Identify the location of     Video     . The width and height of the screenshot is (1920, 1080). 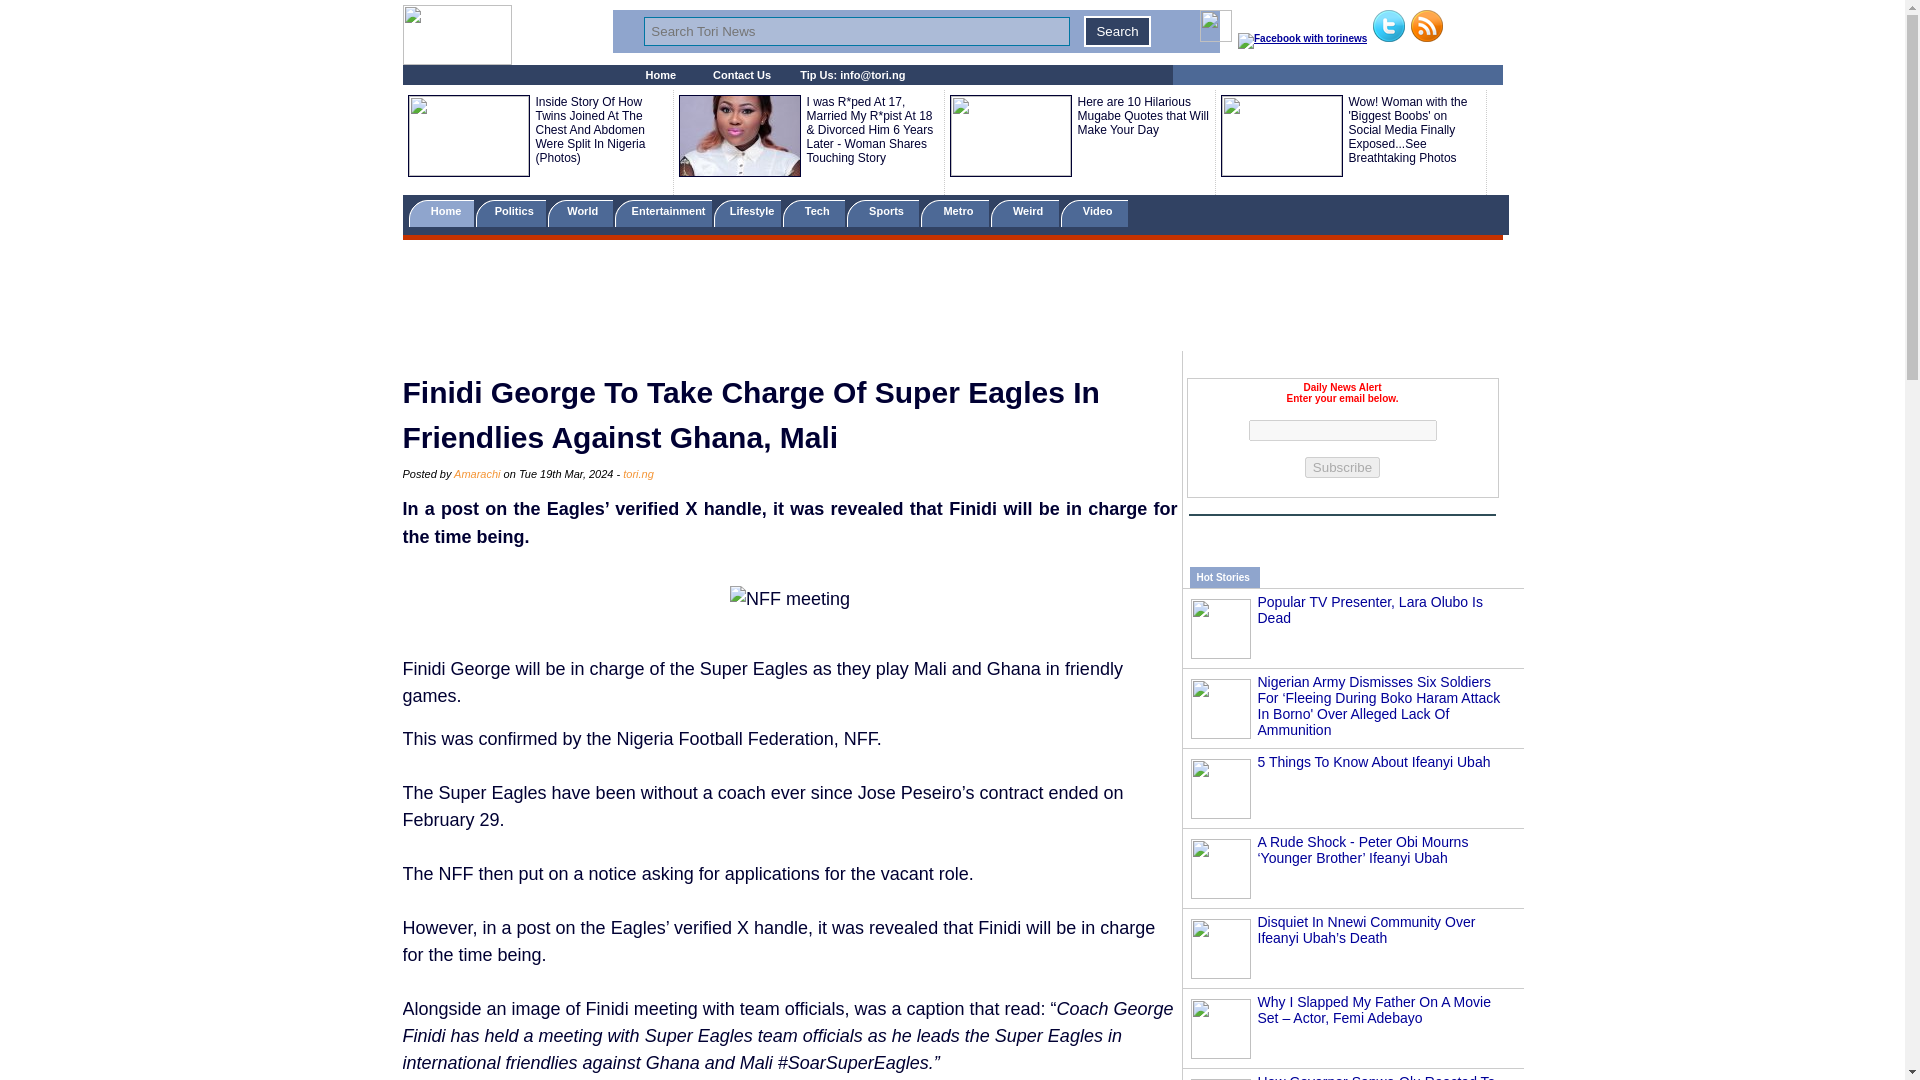
(1094, 212).